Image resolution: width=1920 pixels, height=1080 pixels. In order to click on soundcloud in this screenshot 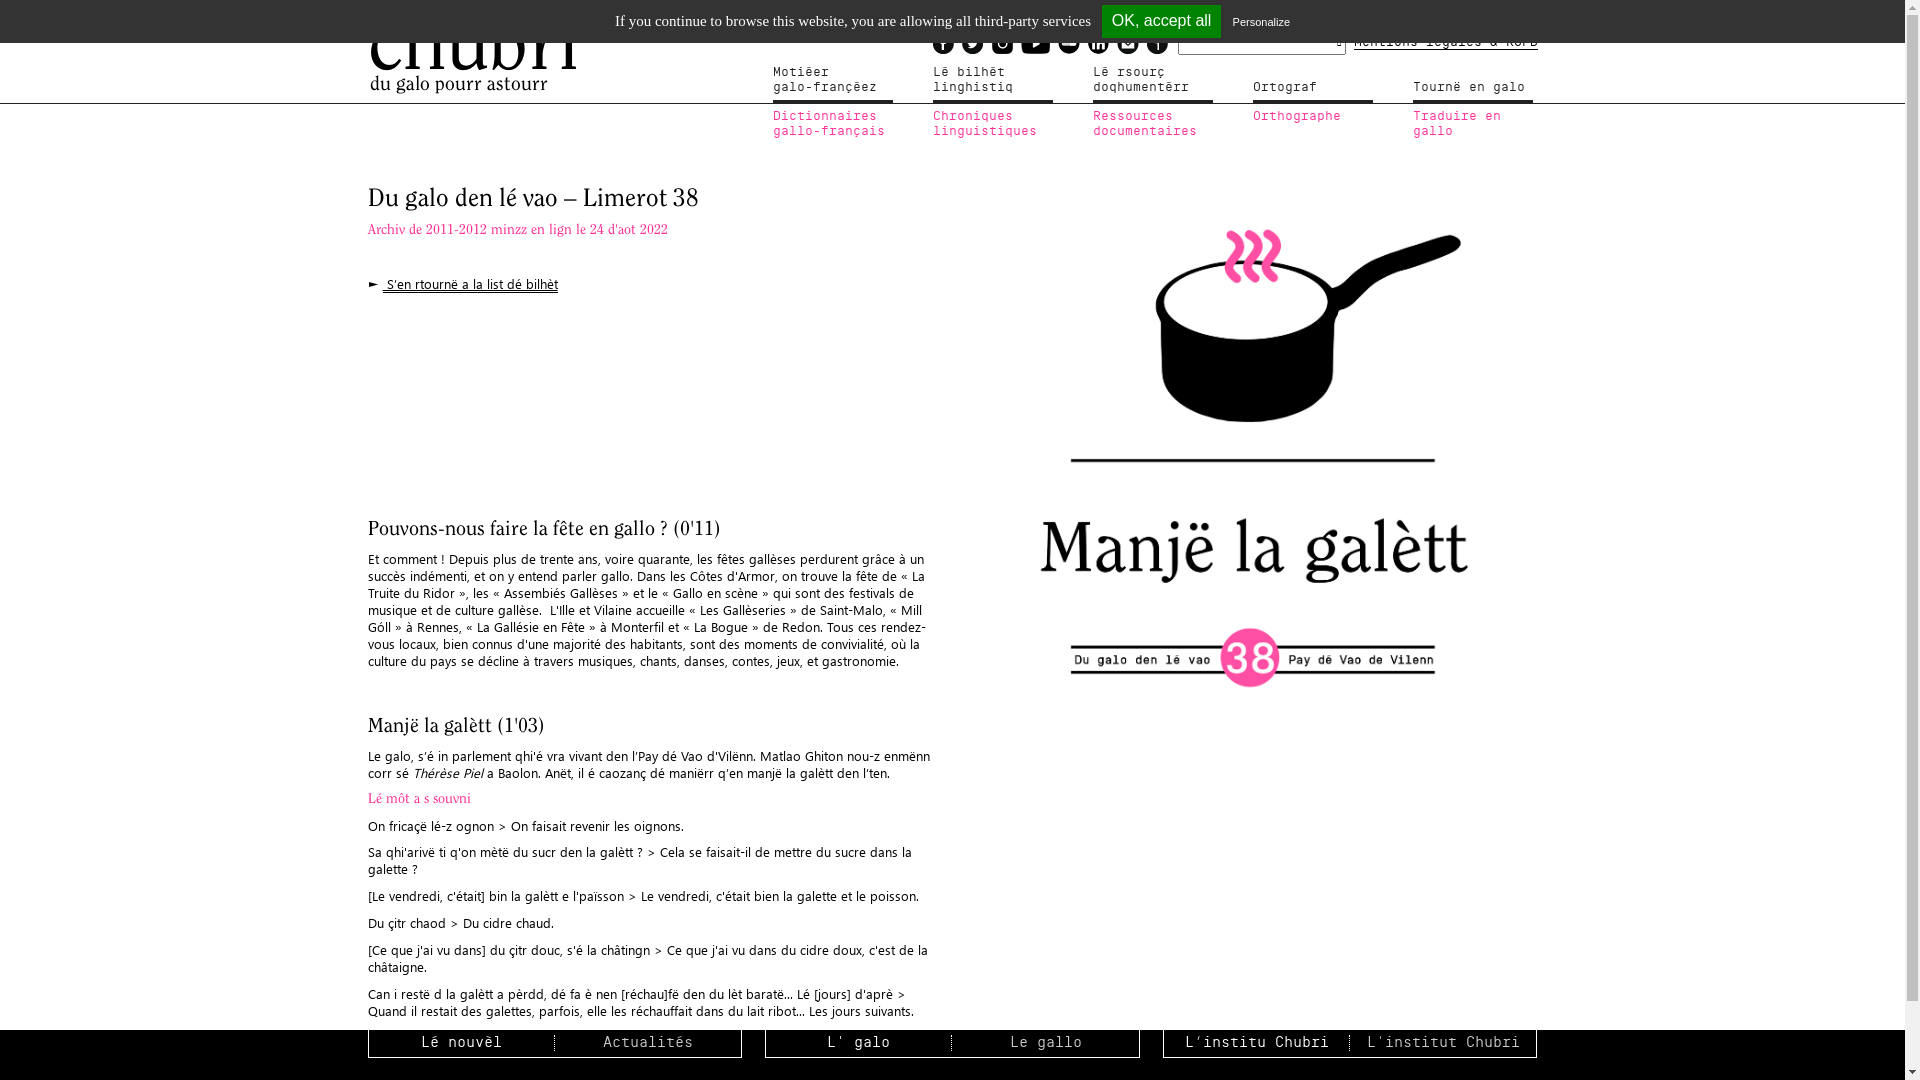, I will do `click(1069, 42)`.